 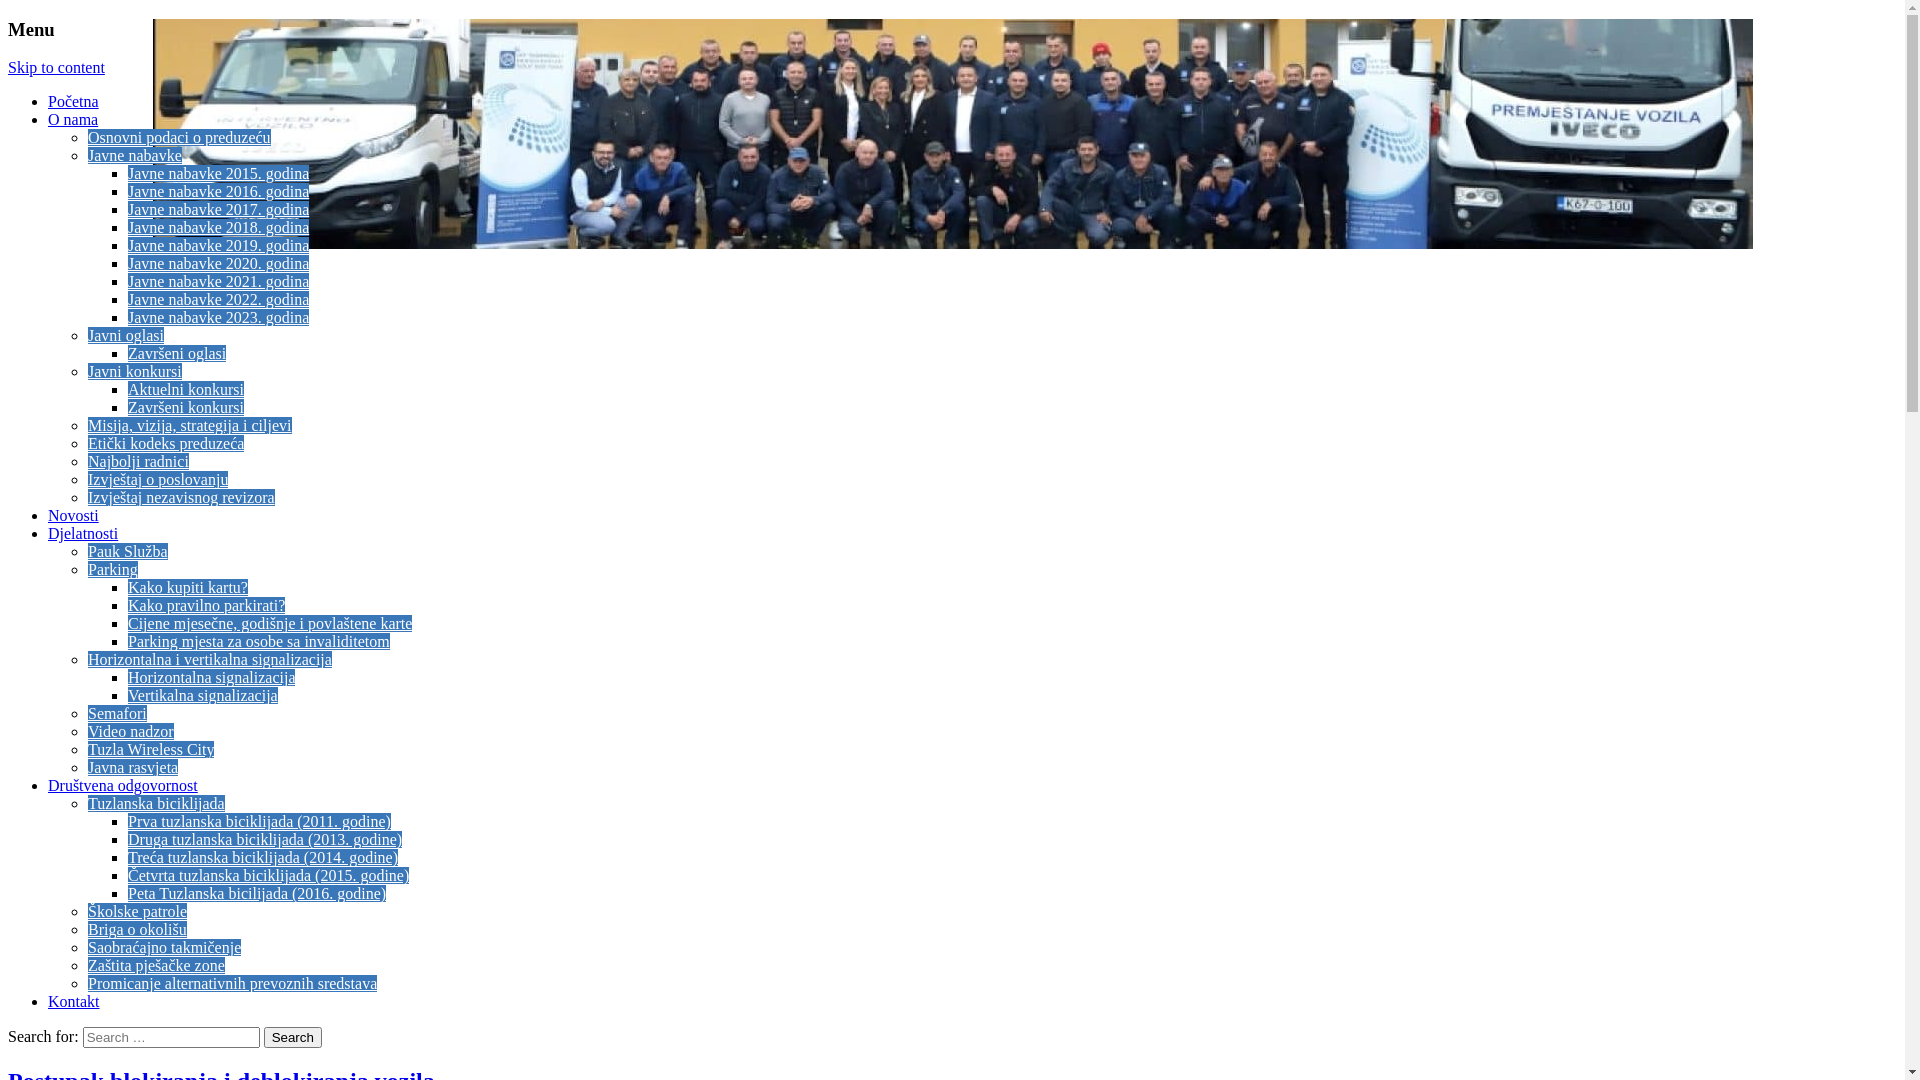 What do you see at coordinates (260, 822) in the screenshot?
I see `Prva tuzlanska biciklijada (2011. godine)` at bounding box center [260, 822].